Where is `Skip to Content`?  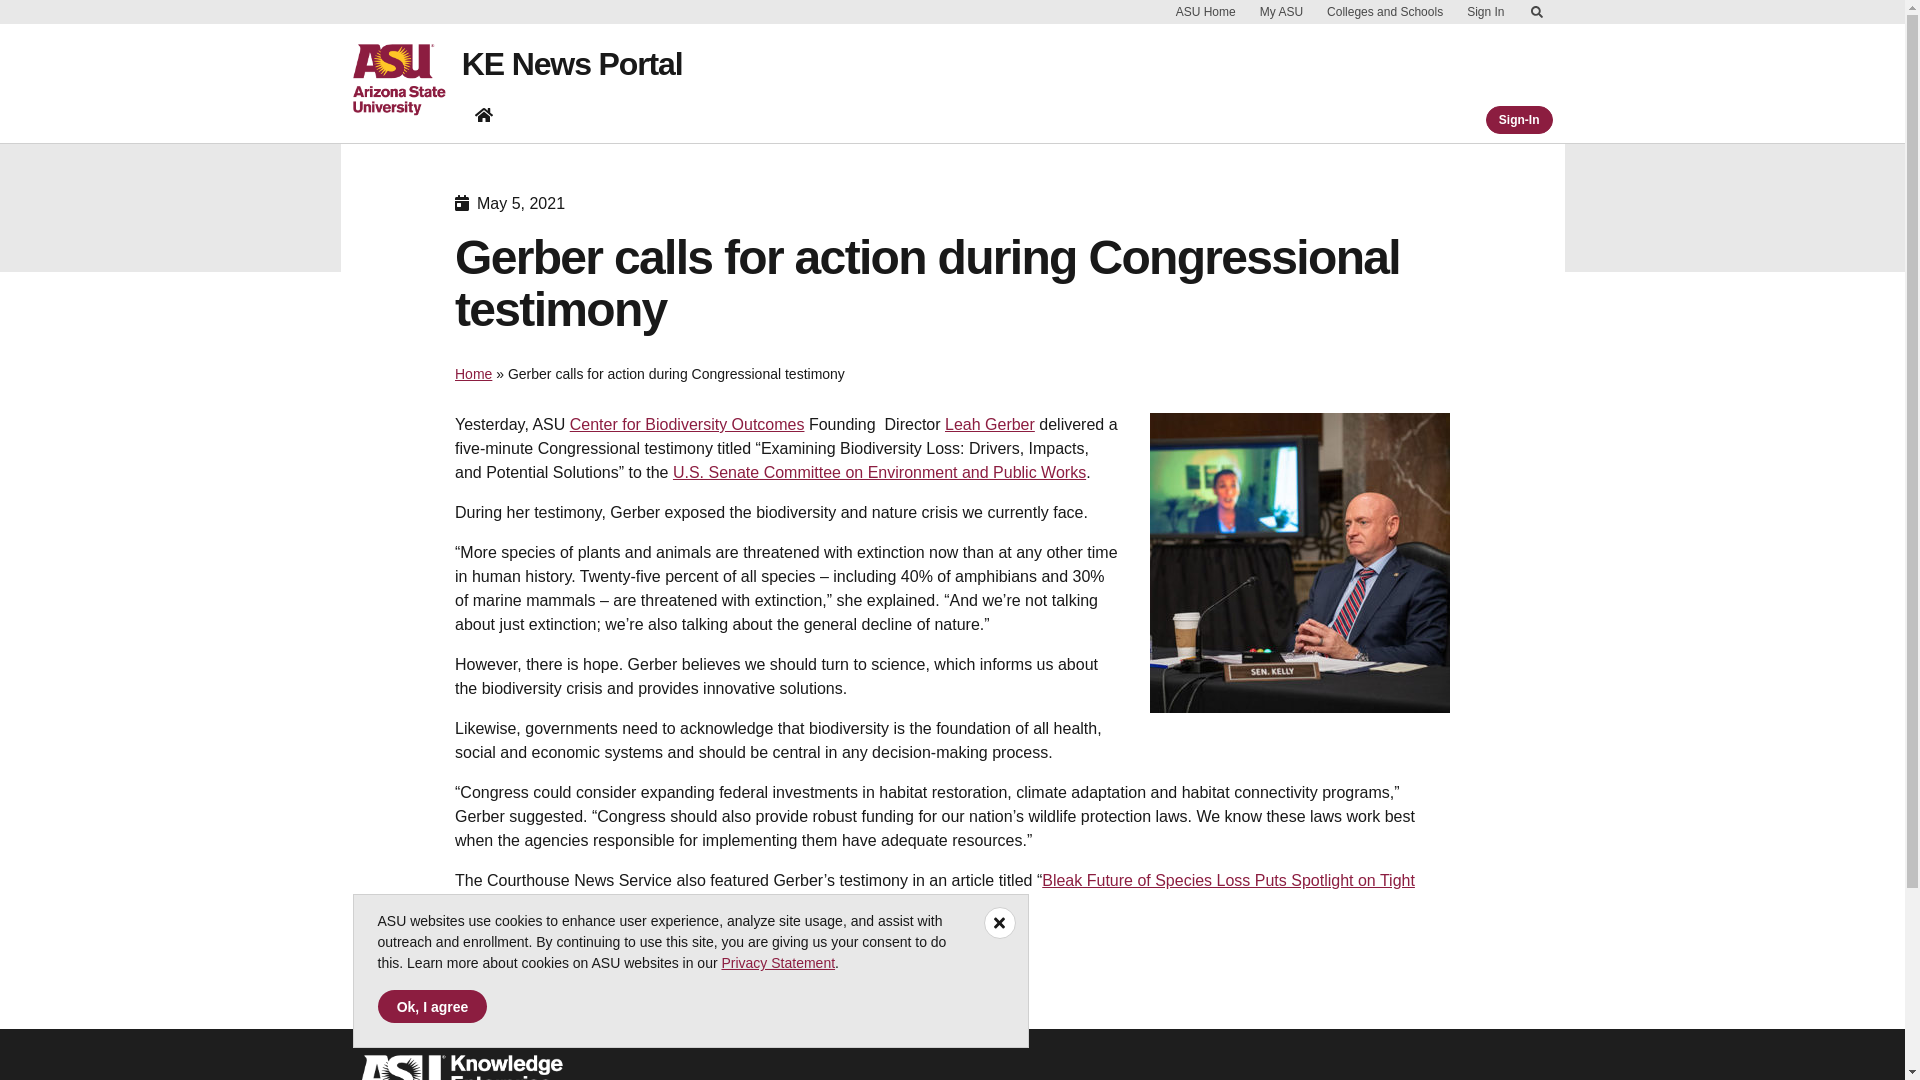
Skip to Content is located at coordinates (1536, 12).